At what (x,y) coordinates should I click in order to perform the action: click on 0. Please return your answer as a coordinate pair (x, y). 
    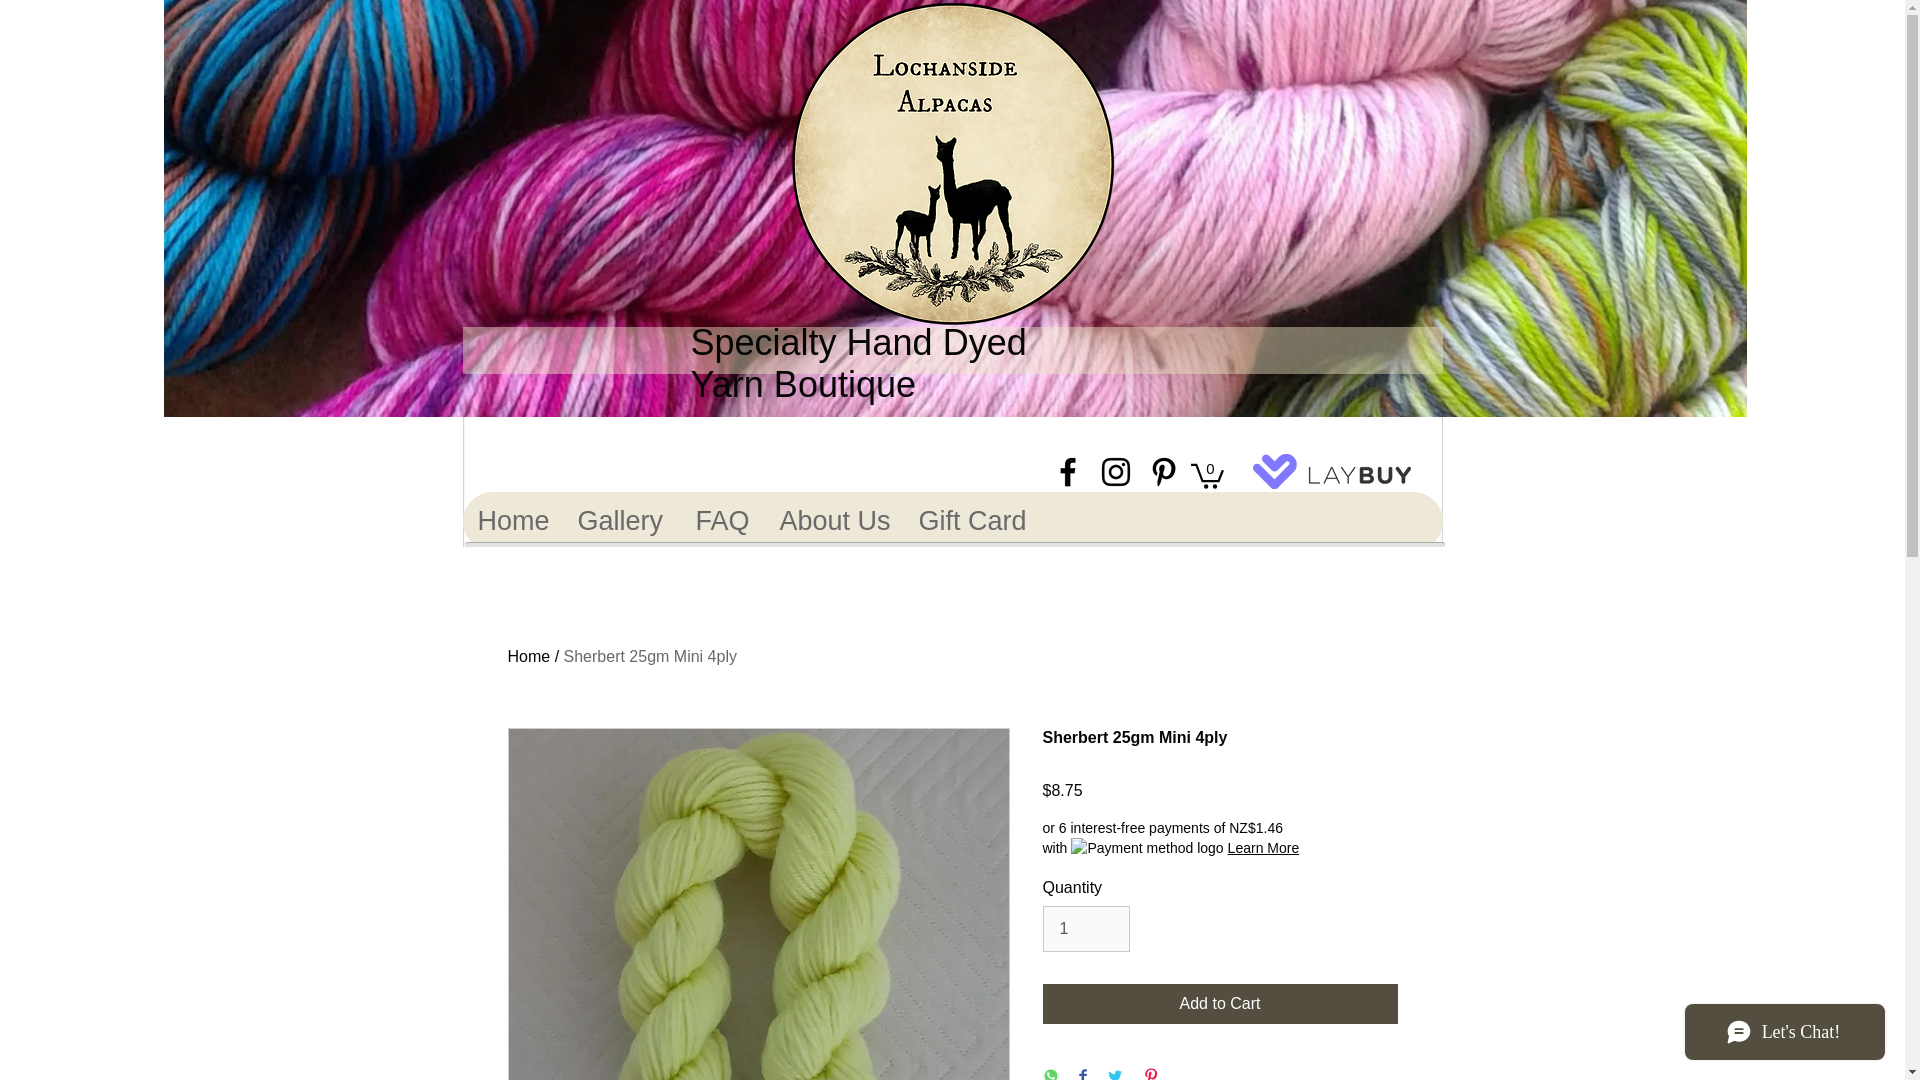
    Looking at the image, I should click on (1206, 475).